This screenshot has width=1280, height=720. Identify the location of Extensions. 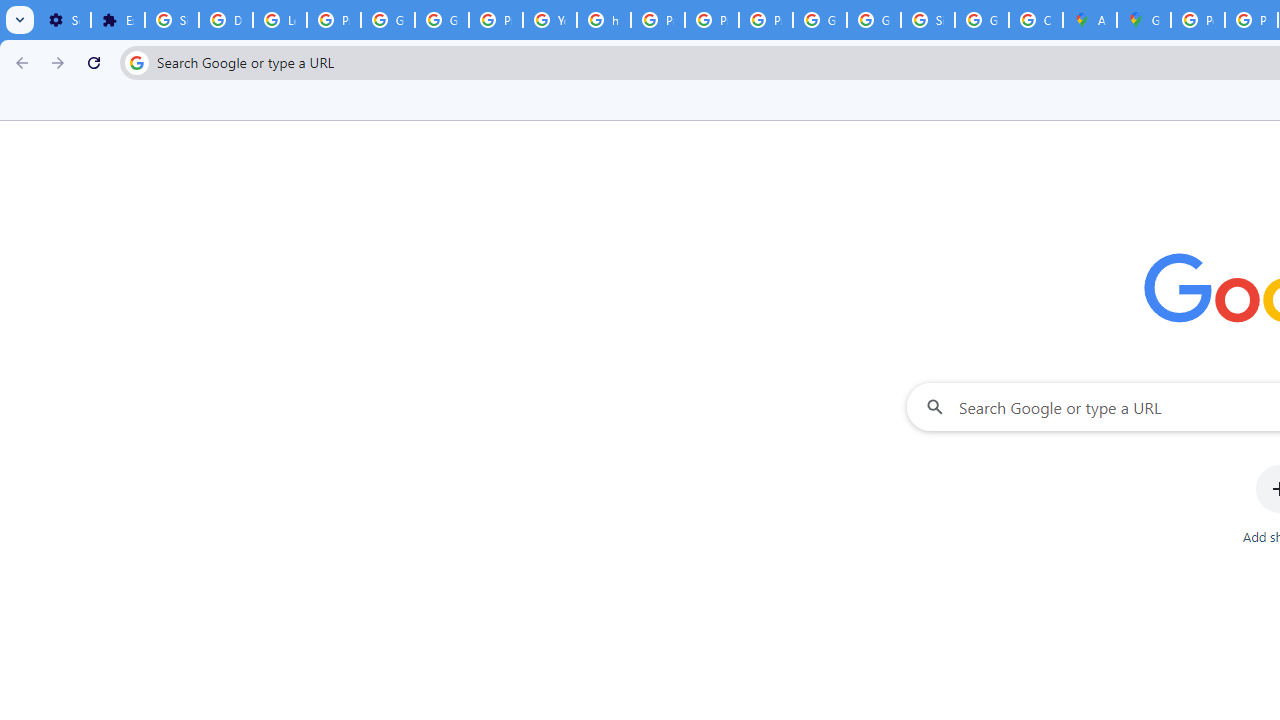
(117, 20).